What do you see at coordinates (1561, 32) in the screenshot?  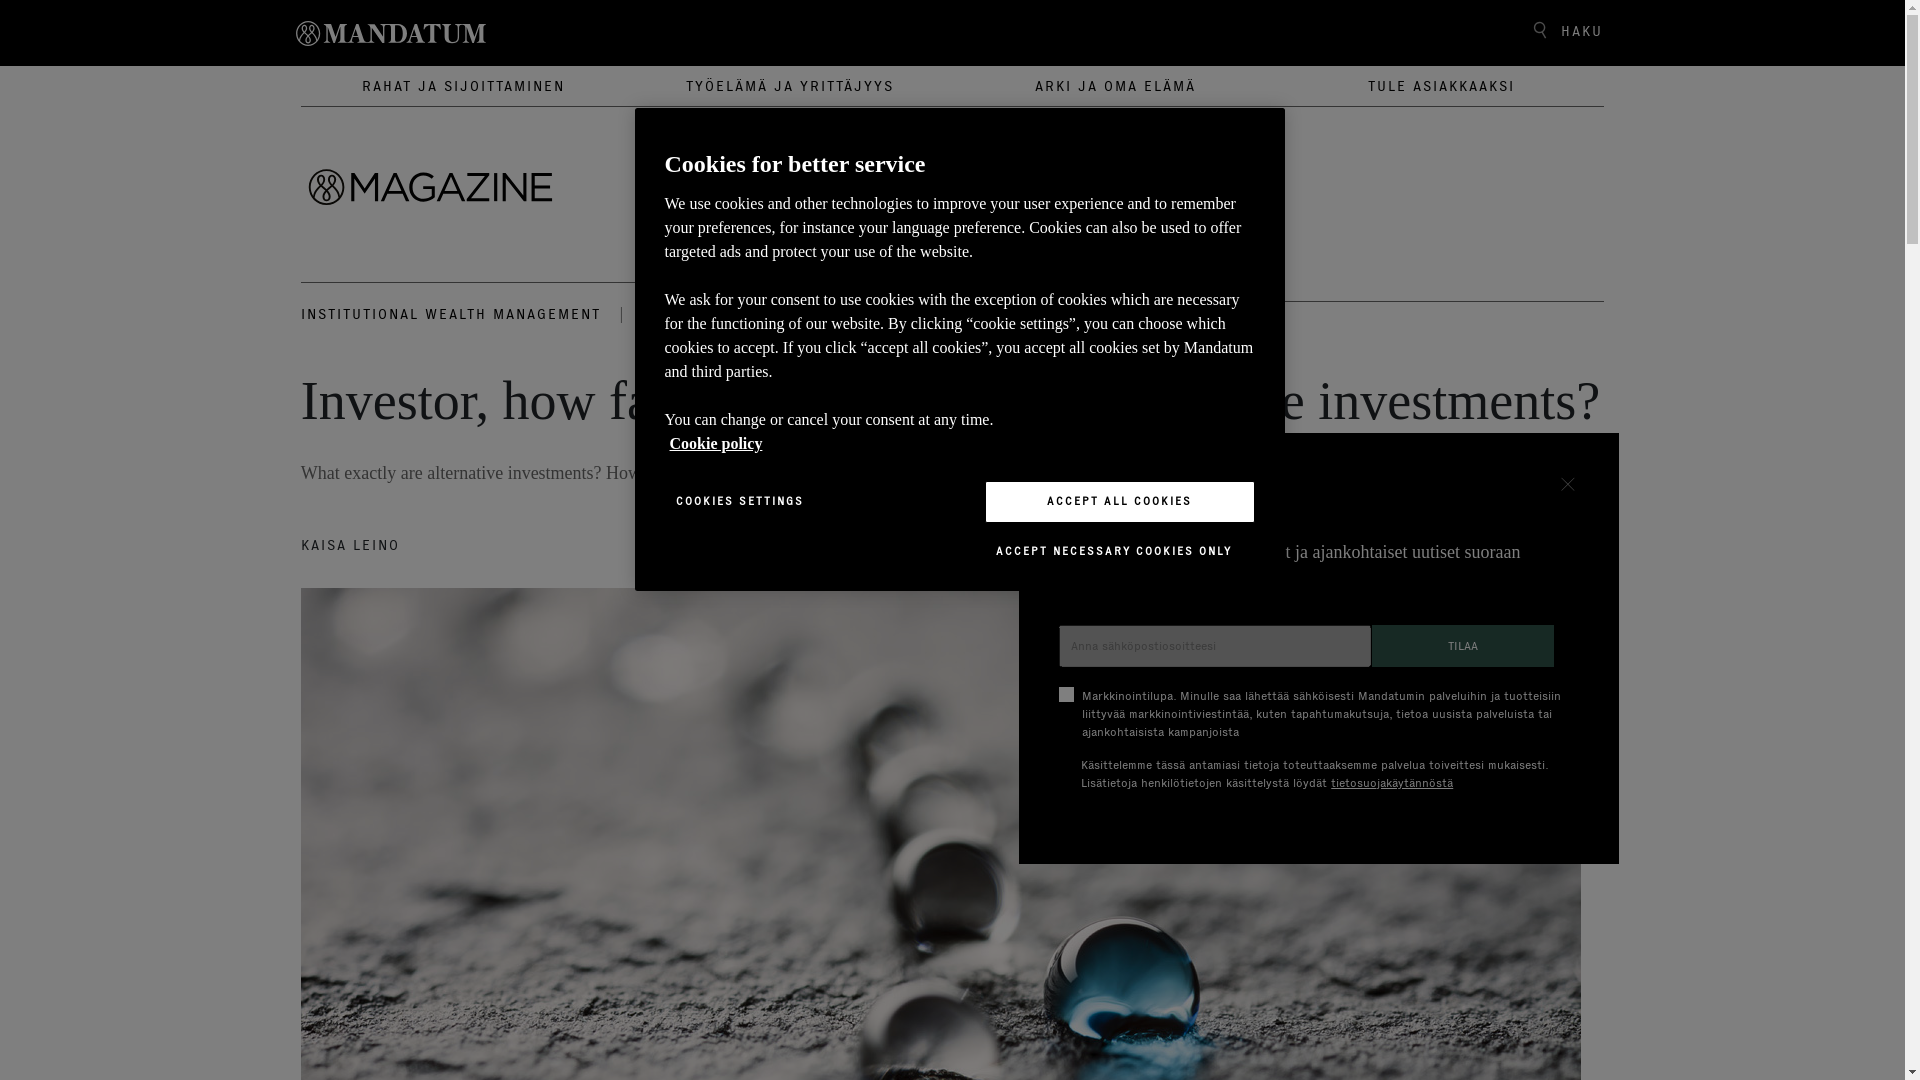 I see `HAKU` at bounding box center [1561, 32].